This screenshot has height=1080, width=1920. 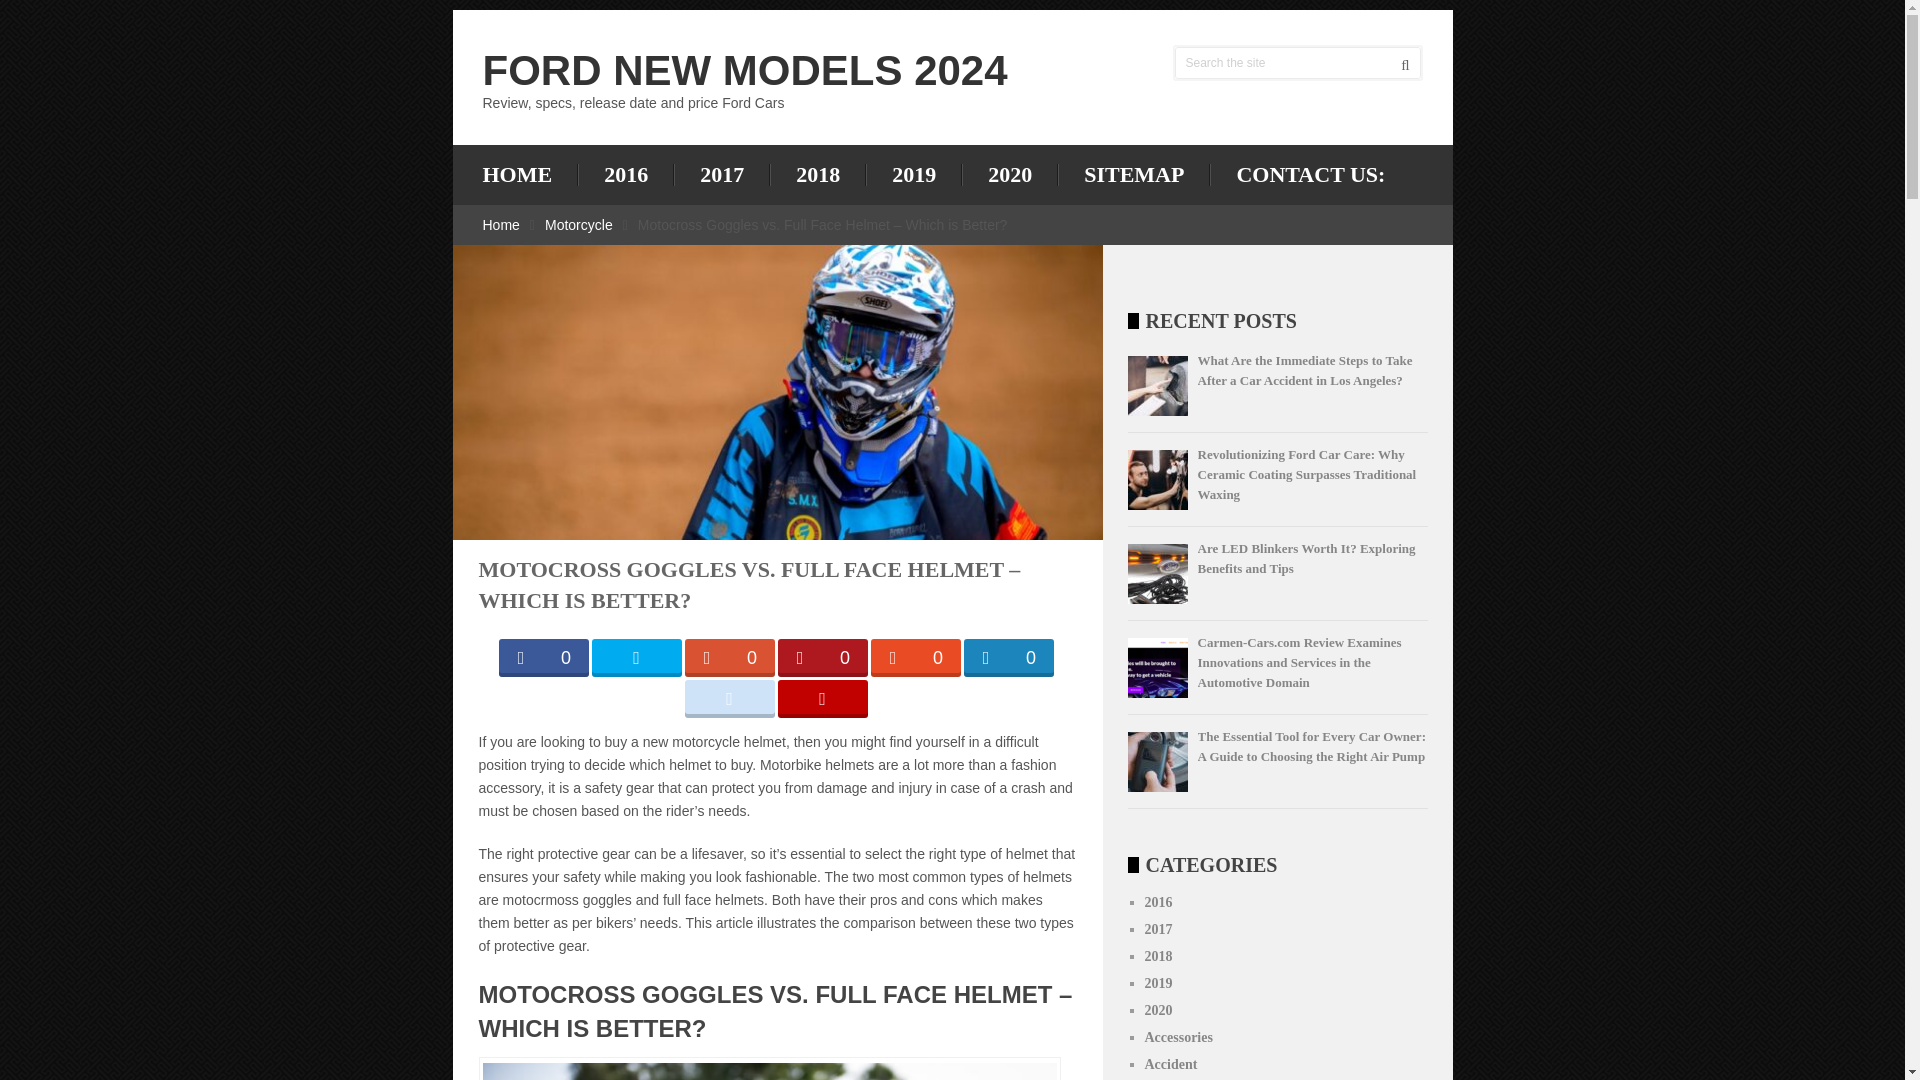 I want to click on CONTACT US:, so click(x=1309, y=174).